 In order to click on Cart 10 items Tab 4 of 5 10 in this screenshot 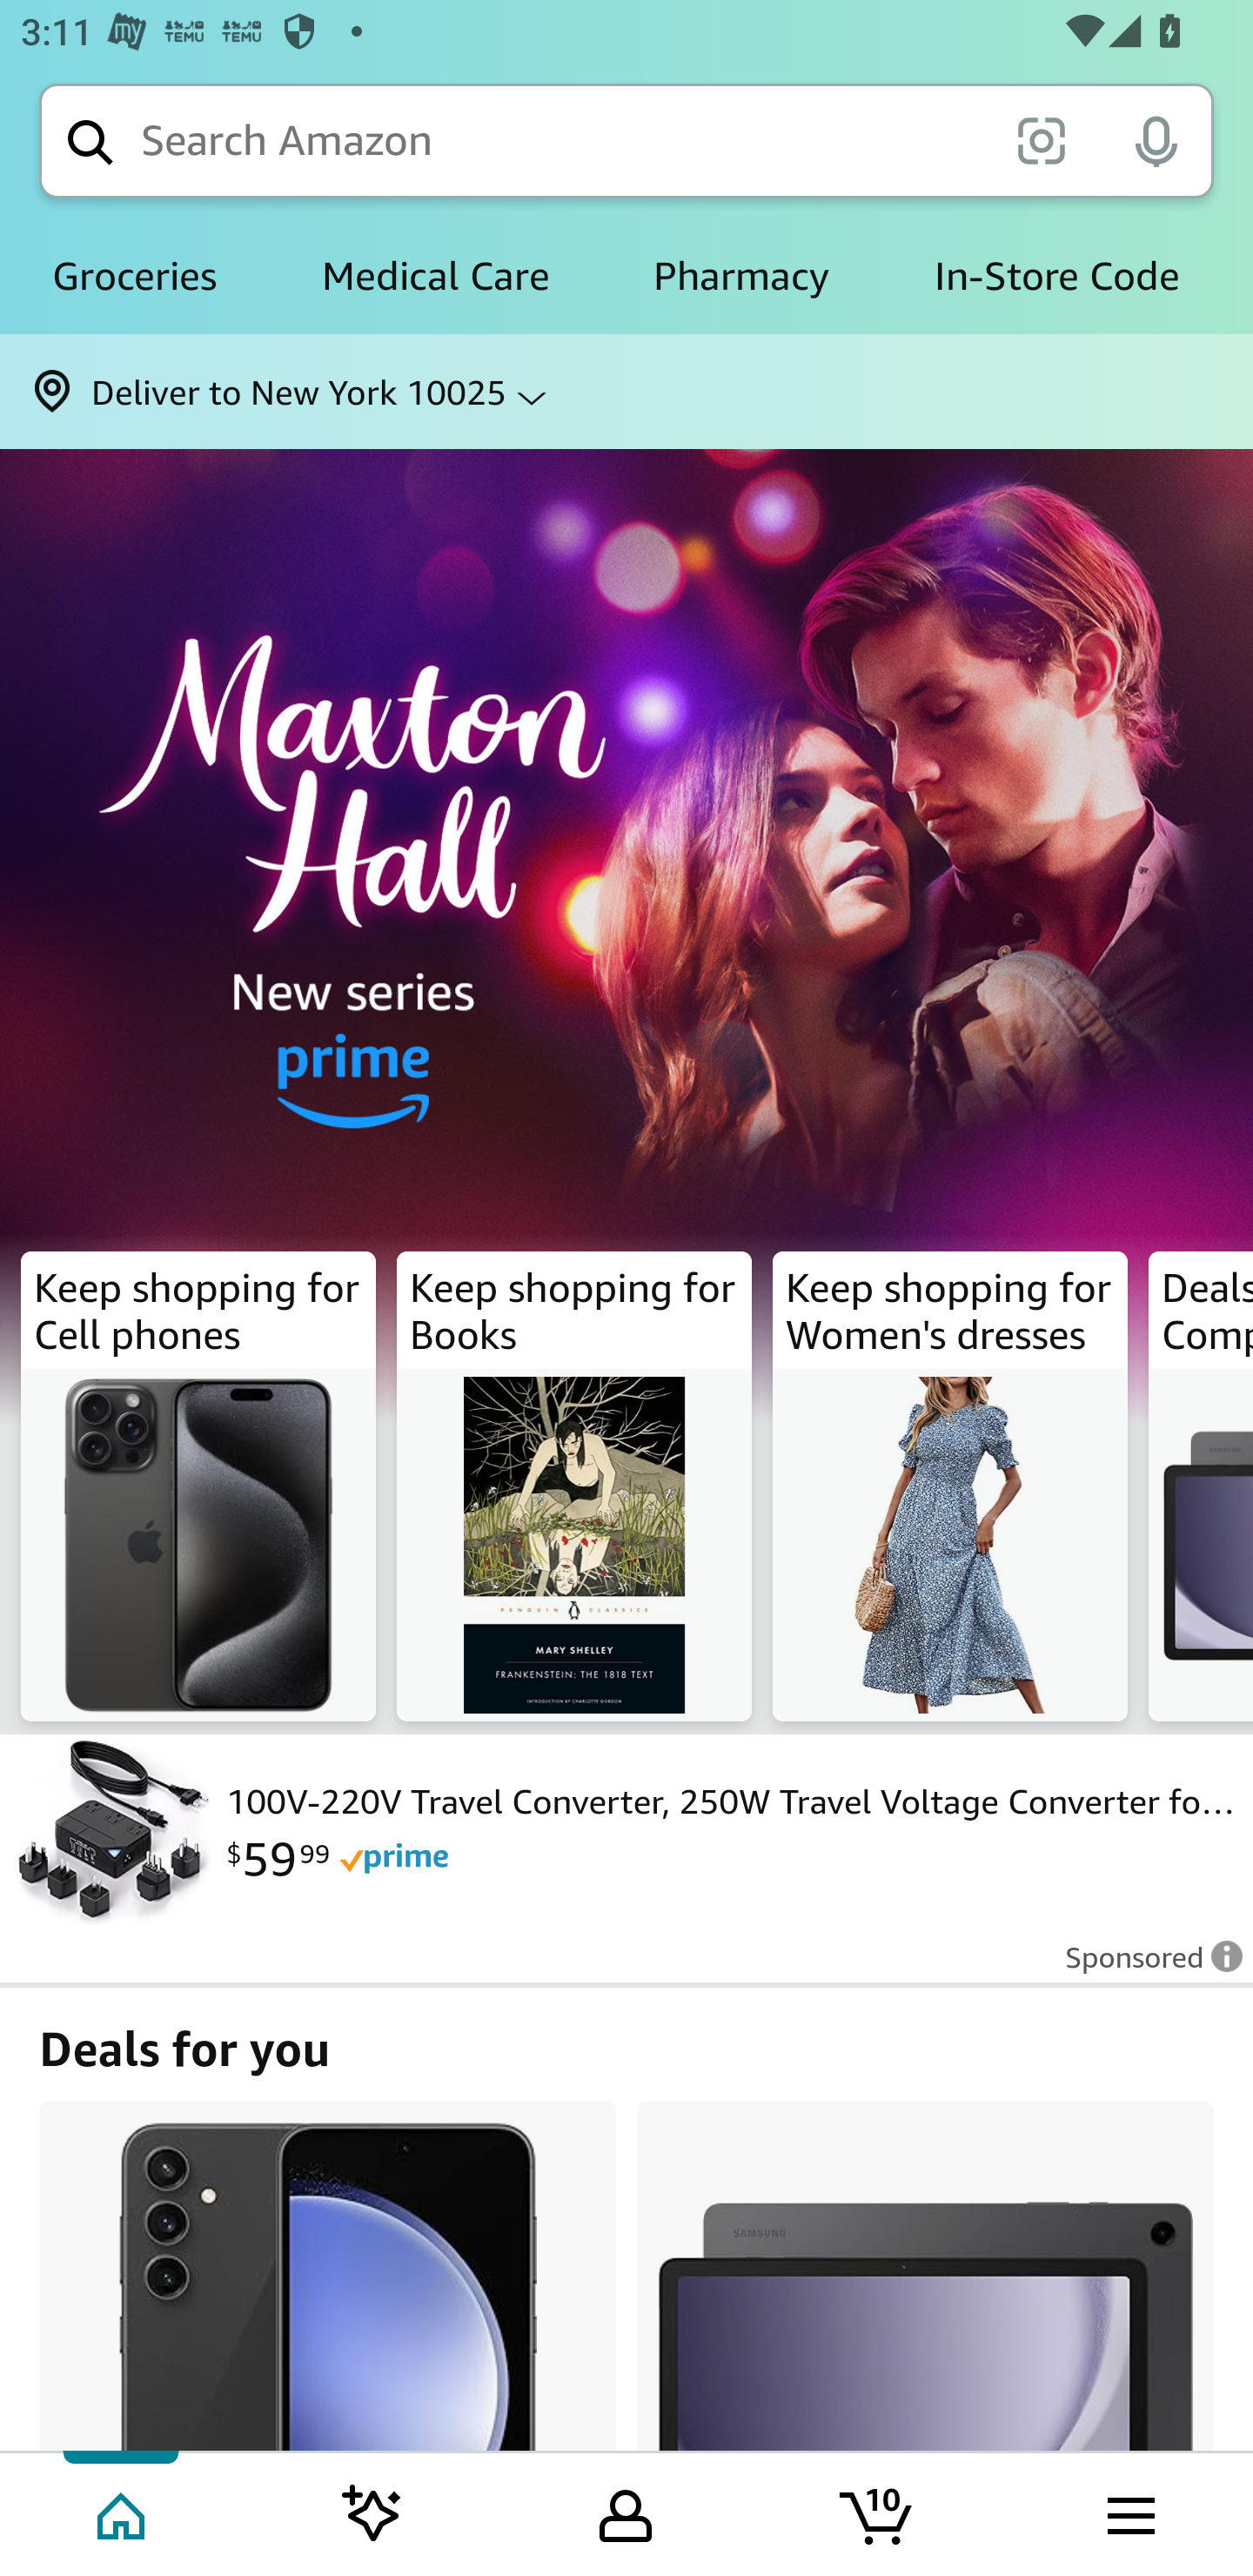, I will do `click(878, 2512)`.